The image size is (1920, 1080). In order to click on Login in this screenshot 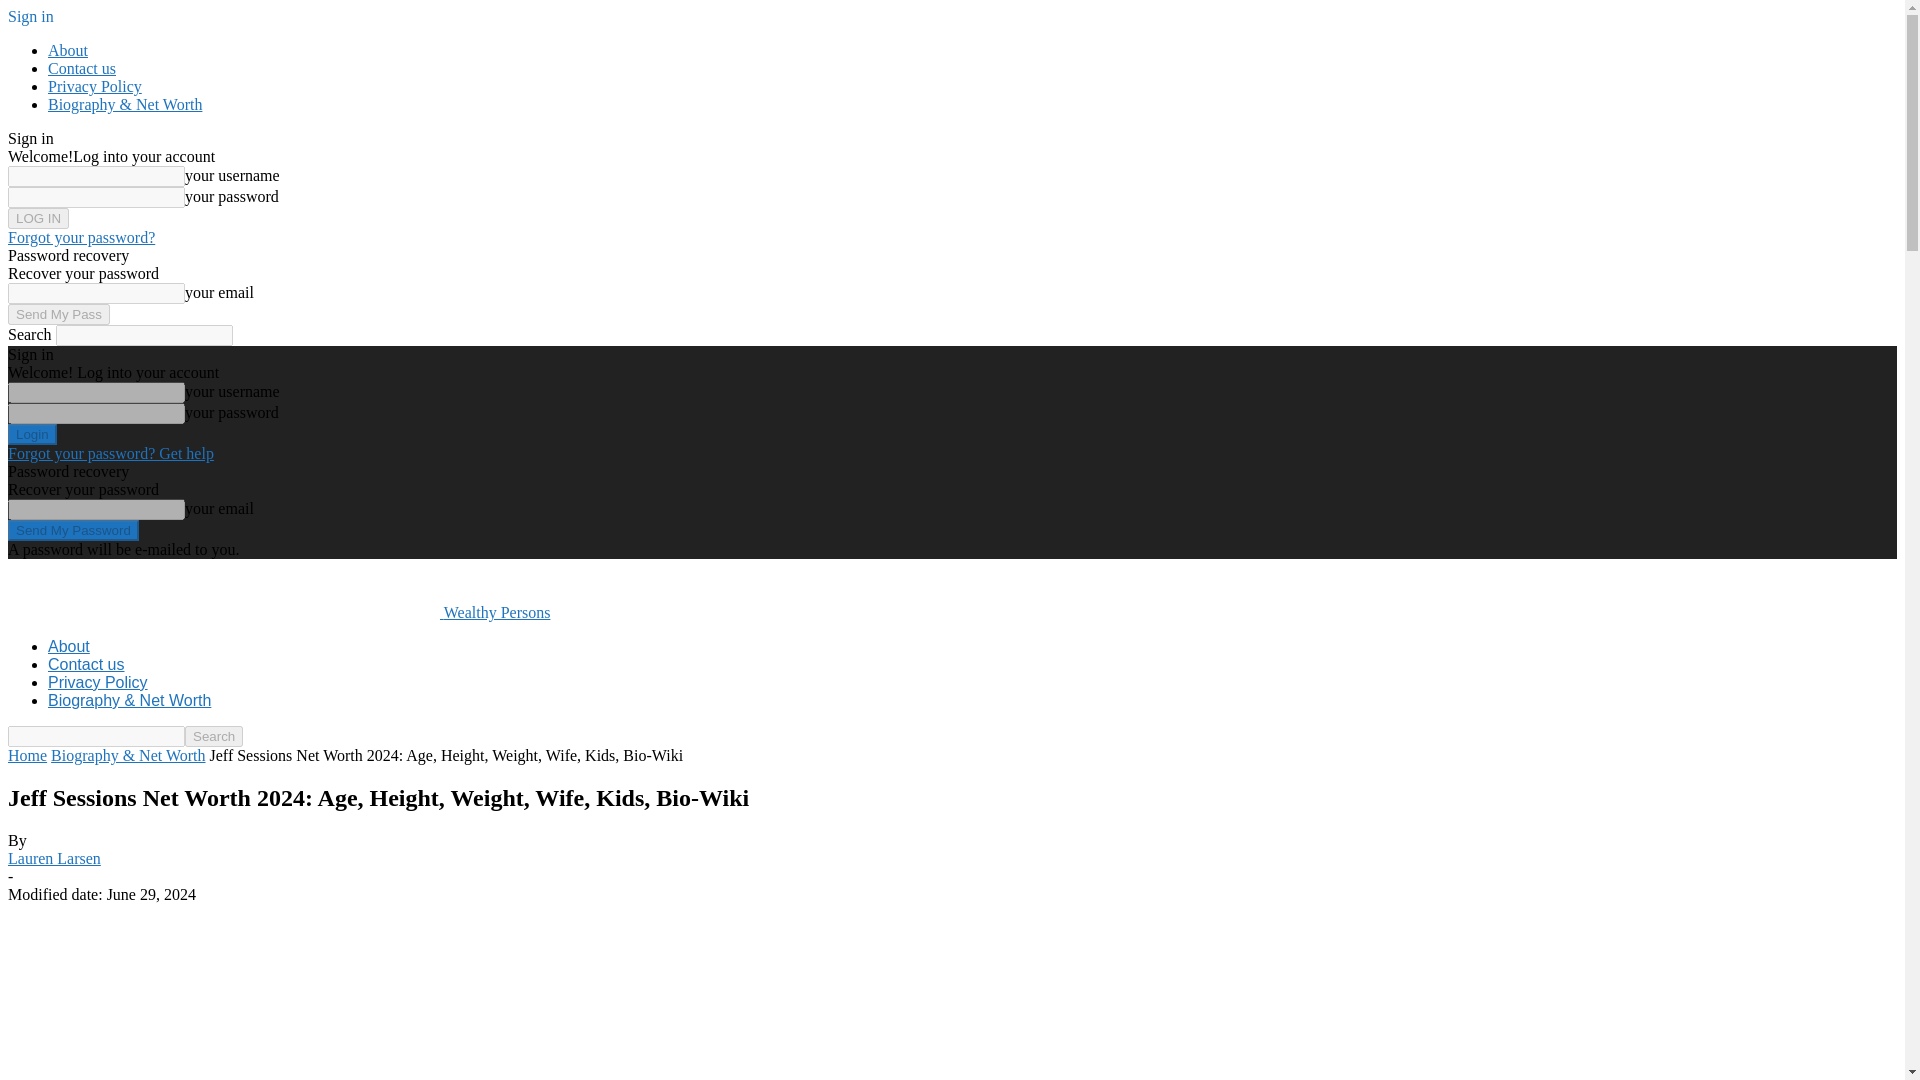, I will do `click(32, 434)`.